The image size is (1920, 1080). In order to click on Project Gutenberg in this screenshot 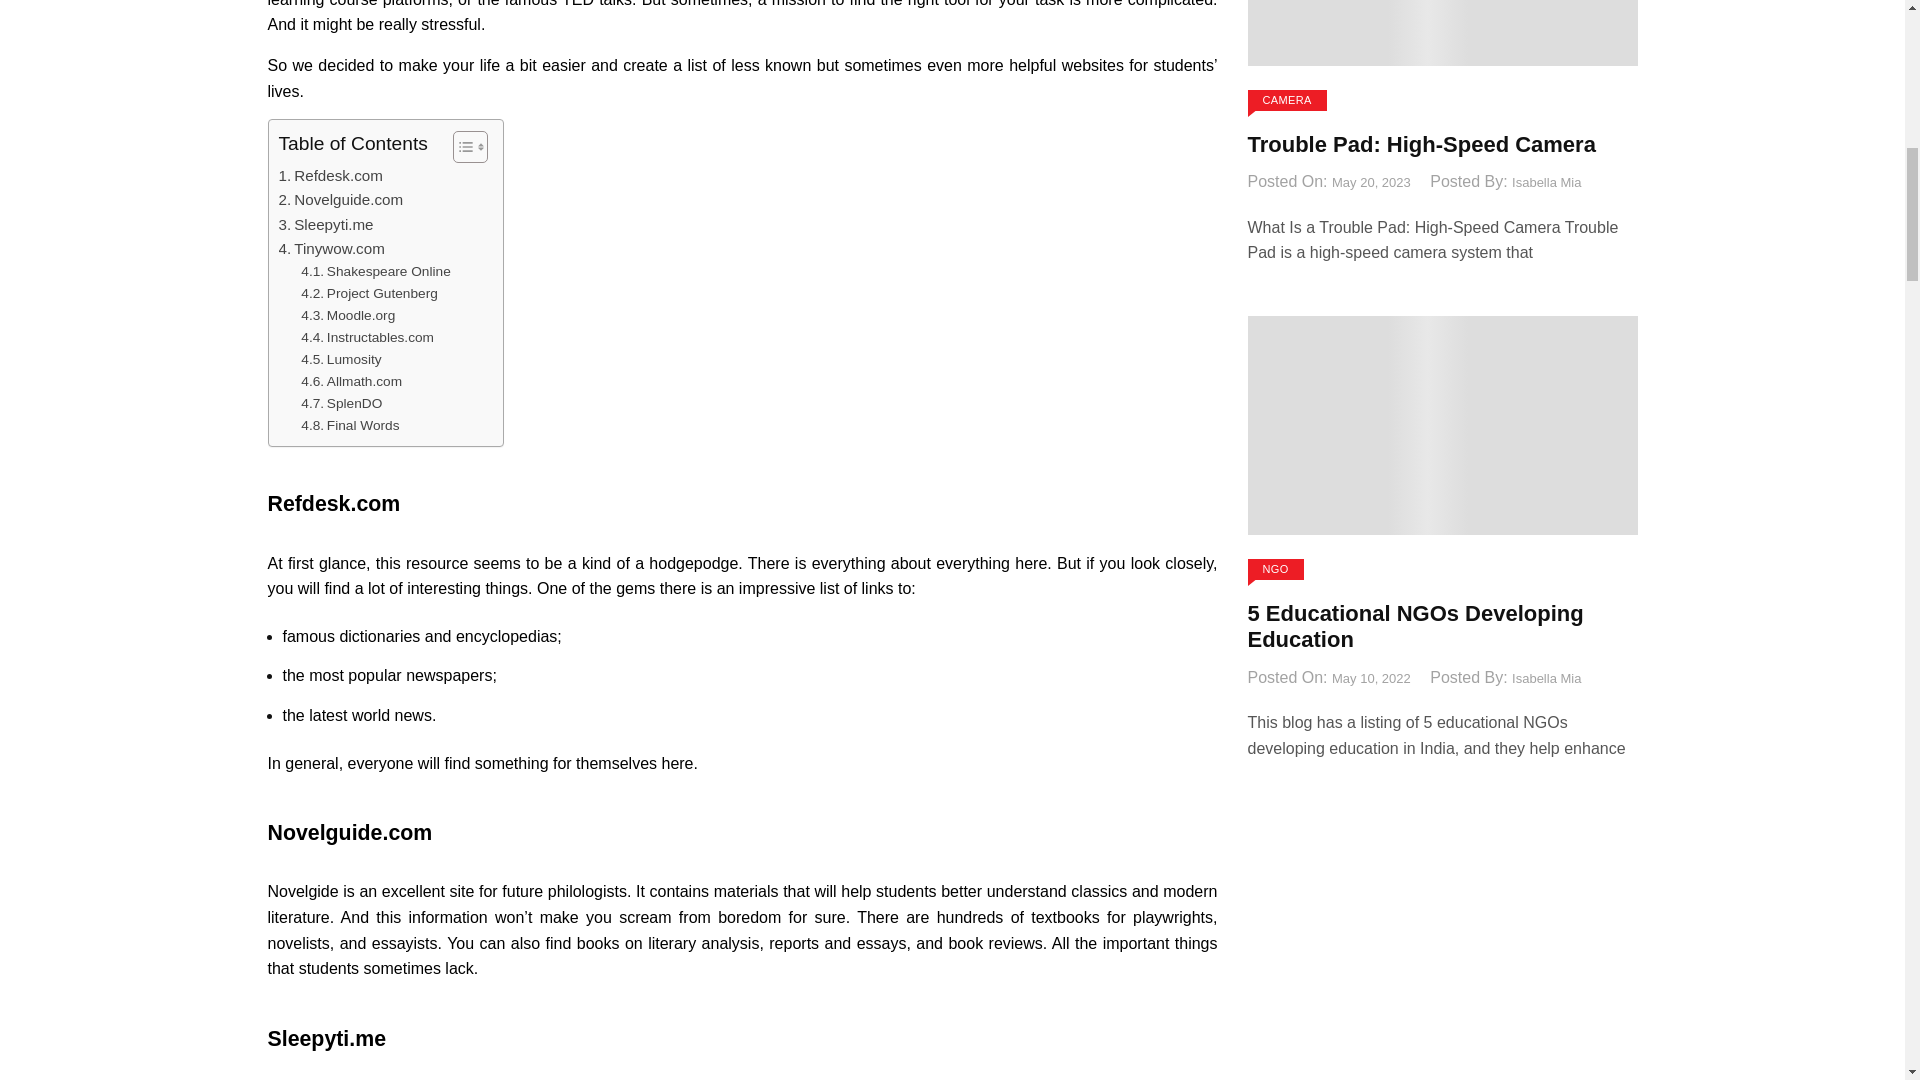, I will do `click(369, 293)`.